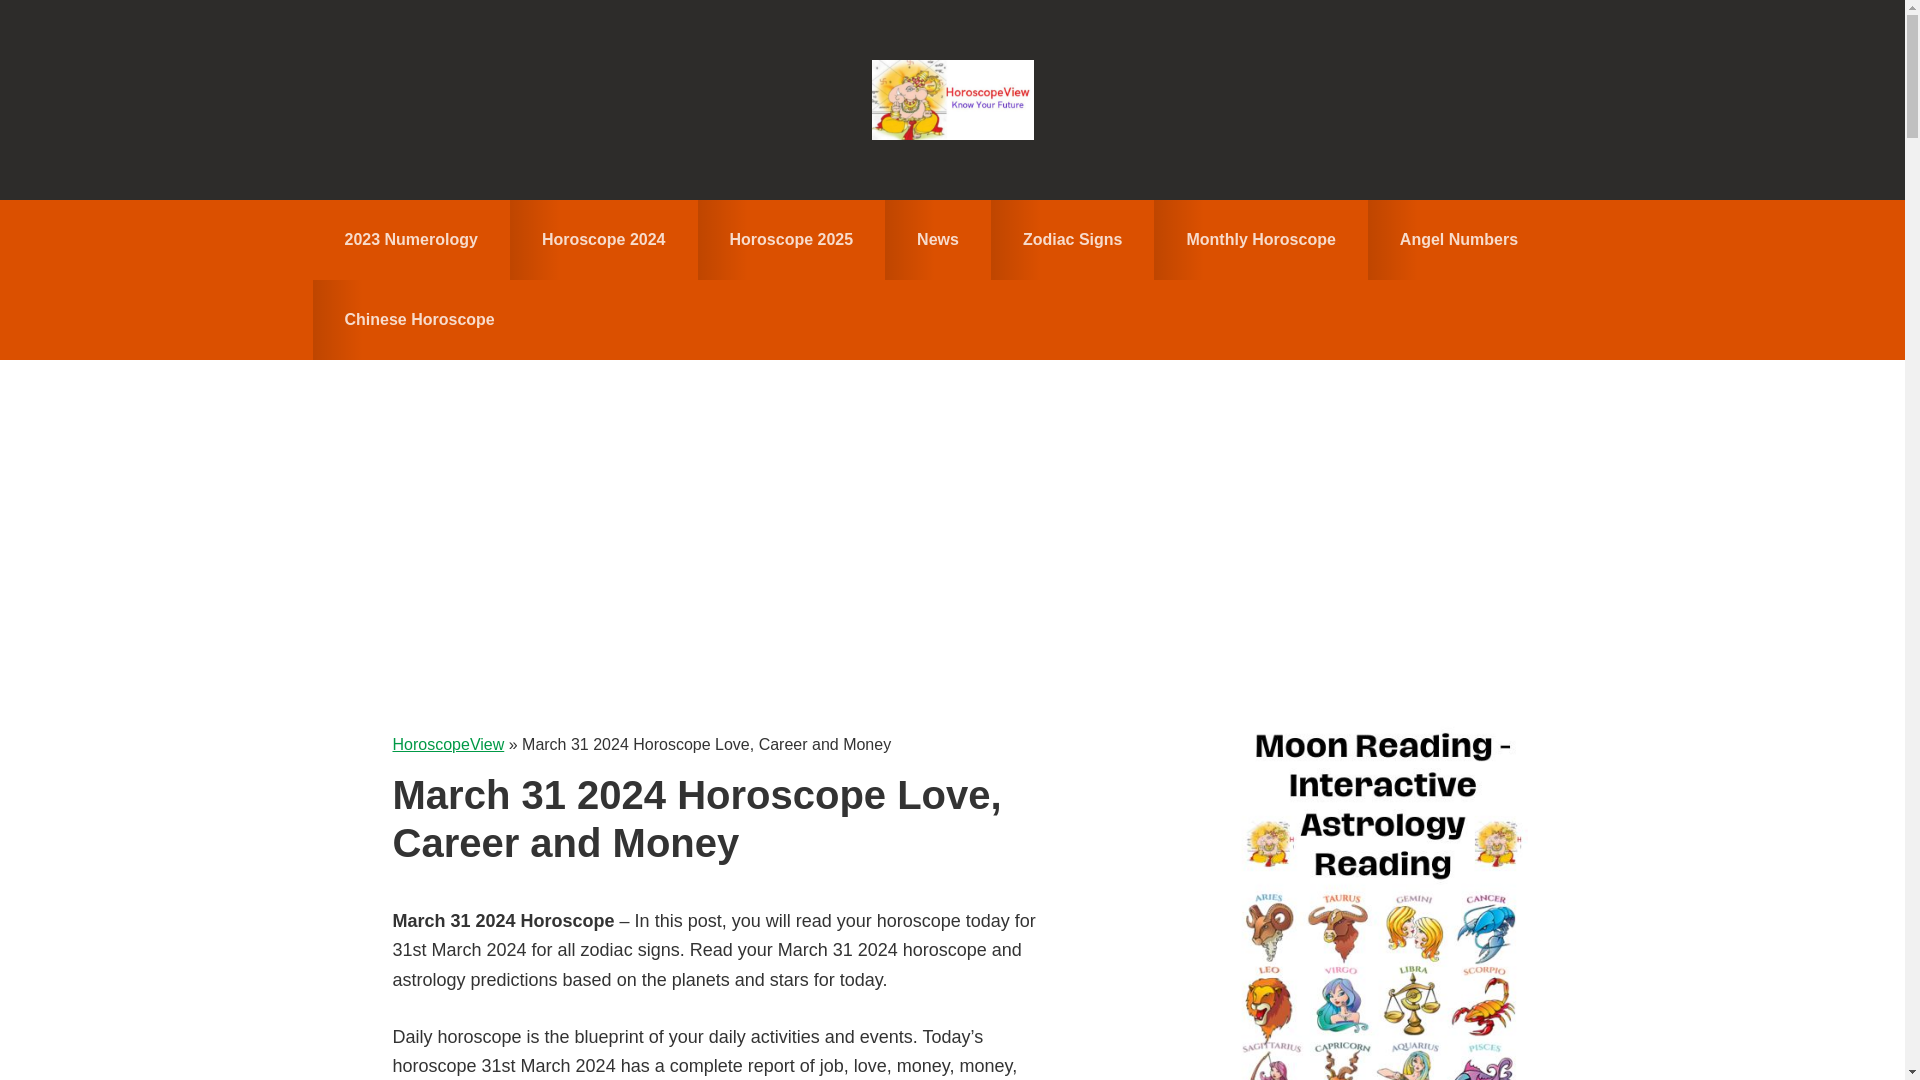 Image resolution: width=1920 pixels, height=1080 pixels. I want to click on Monthly Horoscope, so click(1260, 239).